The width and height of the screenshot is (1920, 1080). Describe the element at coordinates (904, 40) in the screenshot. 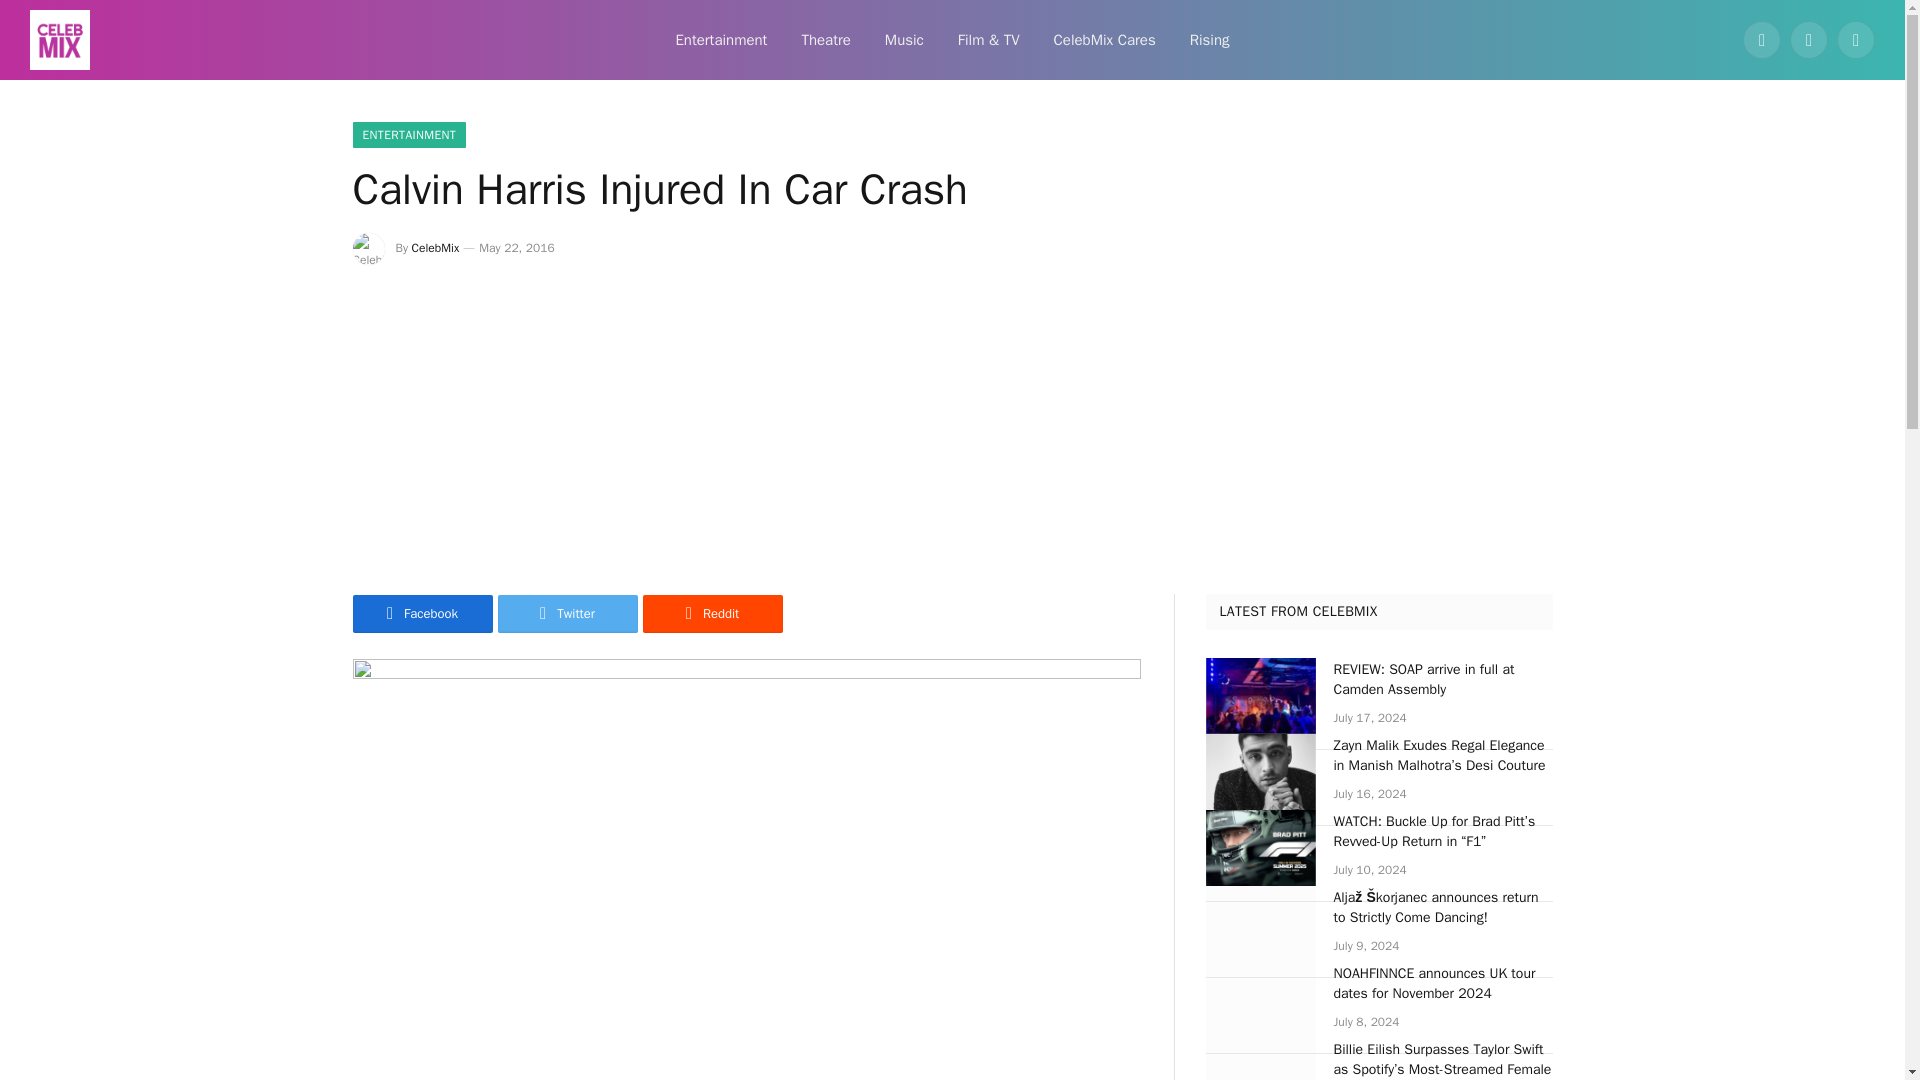

I see `Music` at that location.